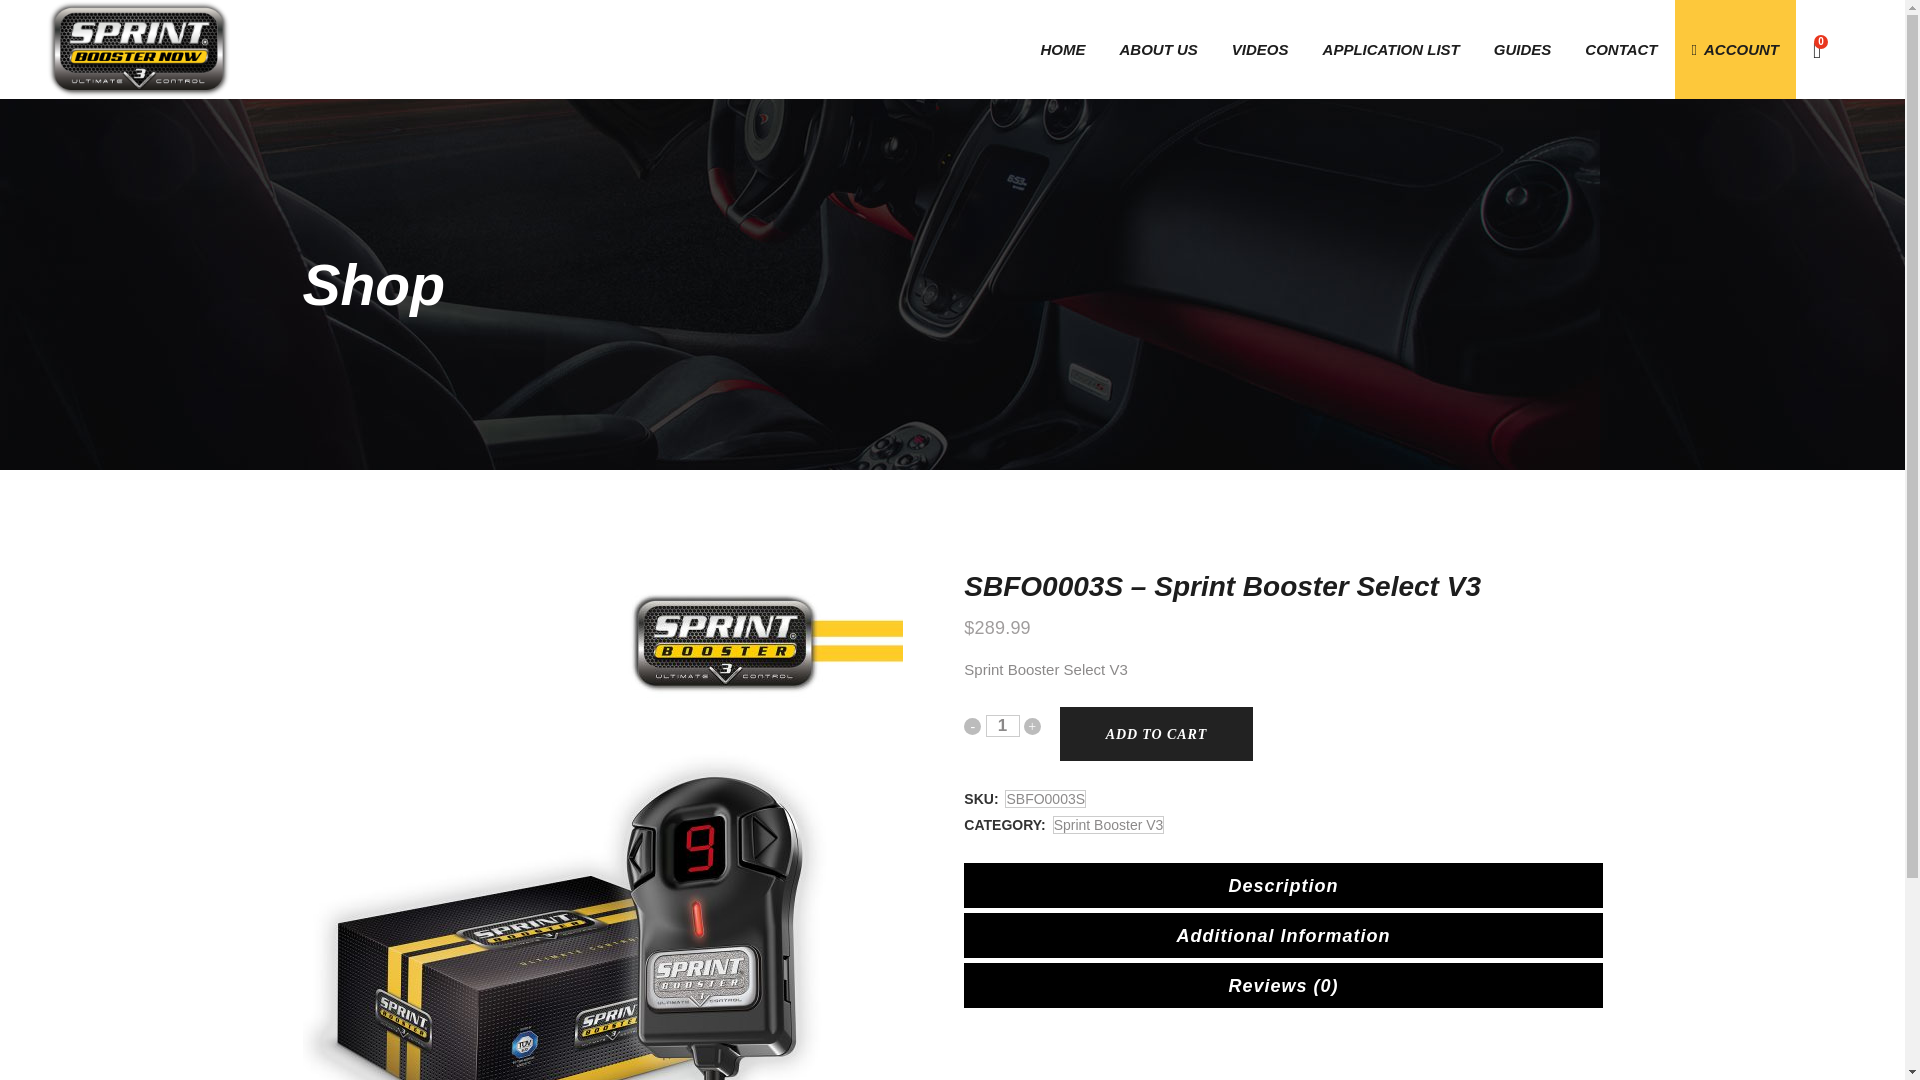 The image size is (1920, 1080). I want to click on ACCOUNT, so click(1734, 50).